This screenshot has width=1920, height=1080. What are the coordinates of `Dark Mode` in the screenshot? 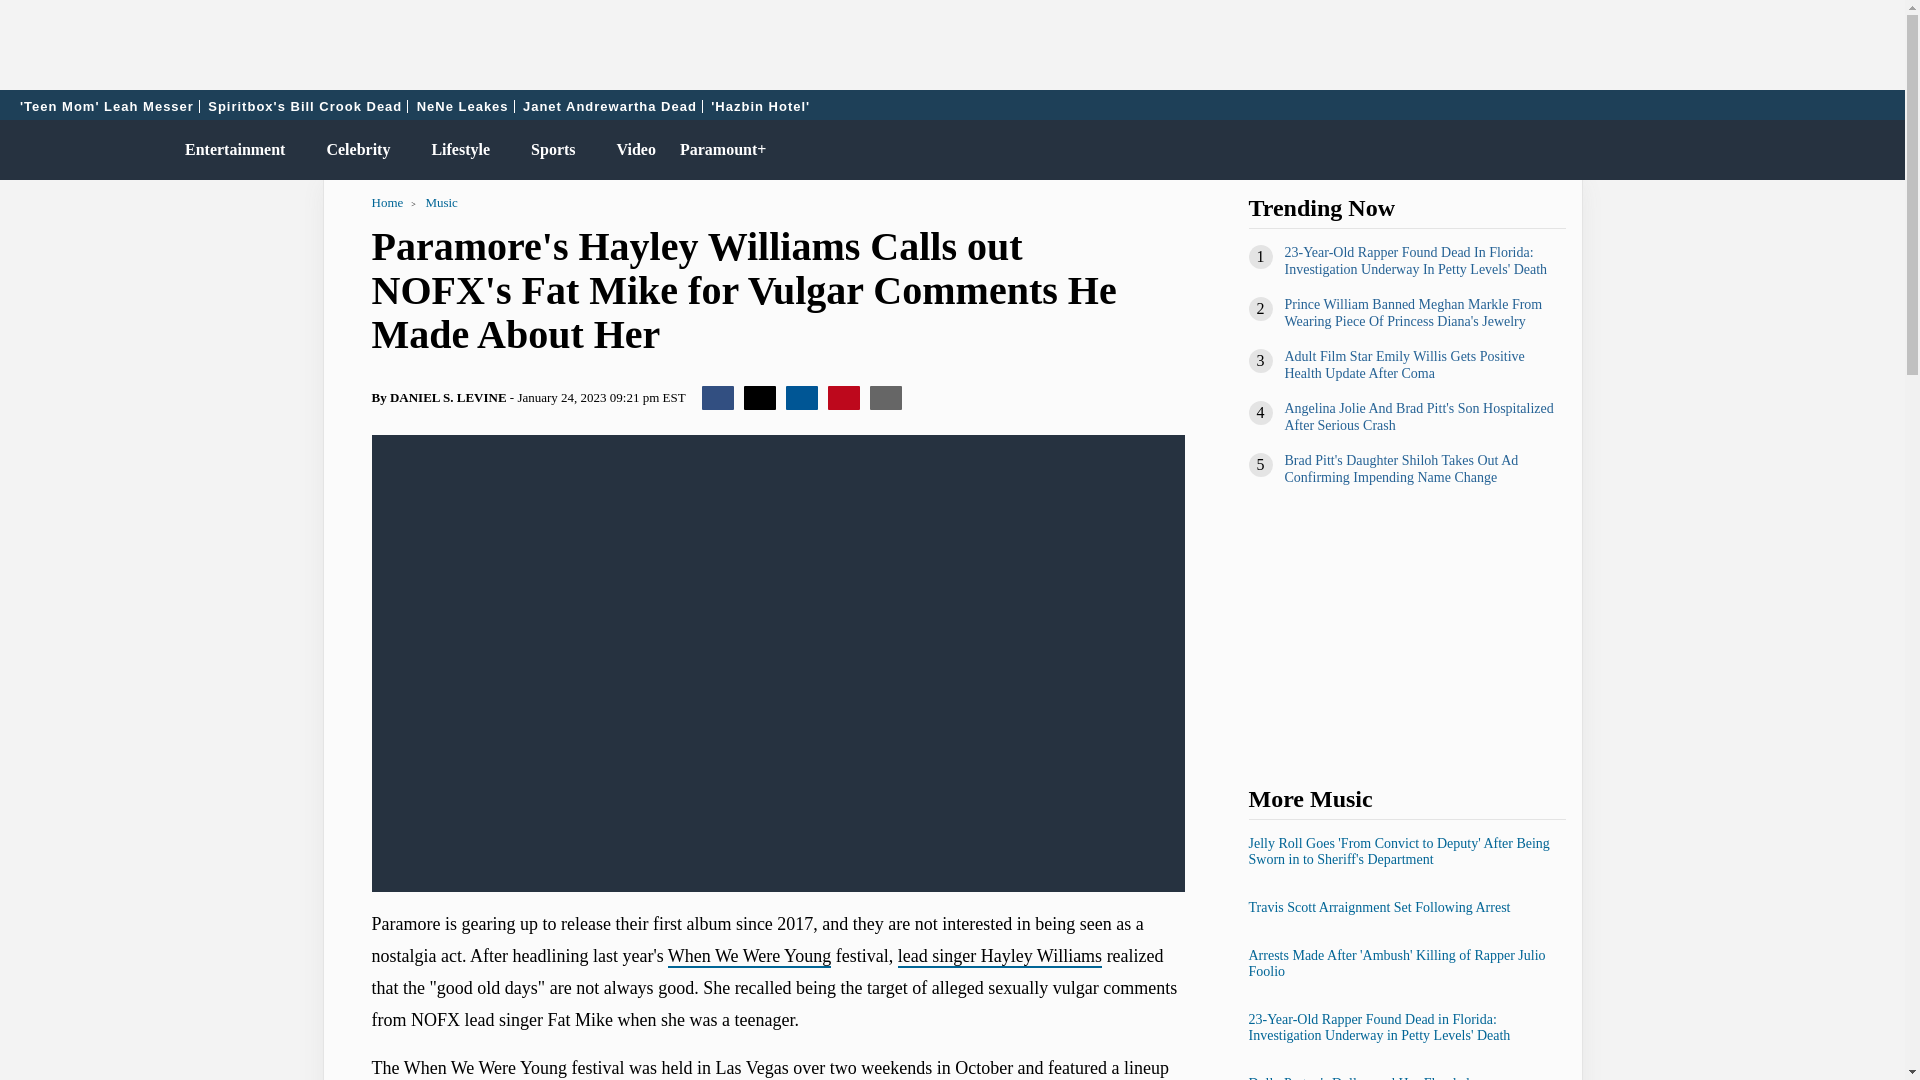 It's located at (1838, 150).